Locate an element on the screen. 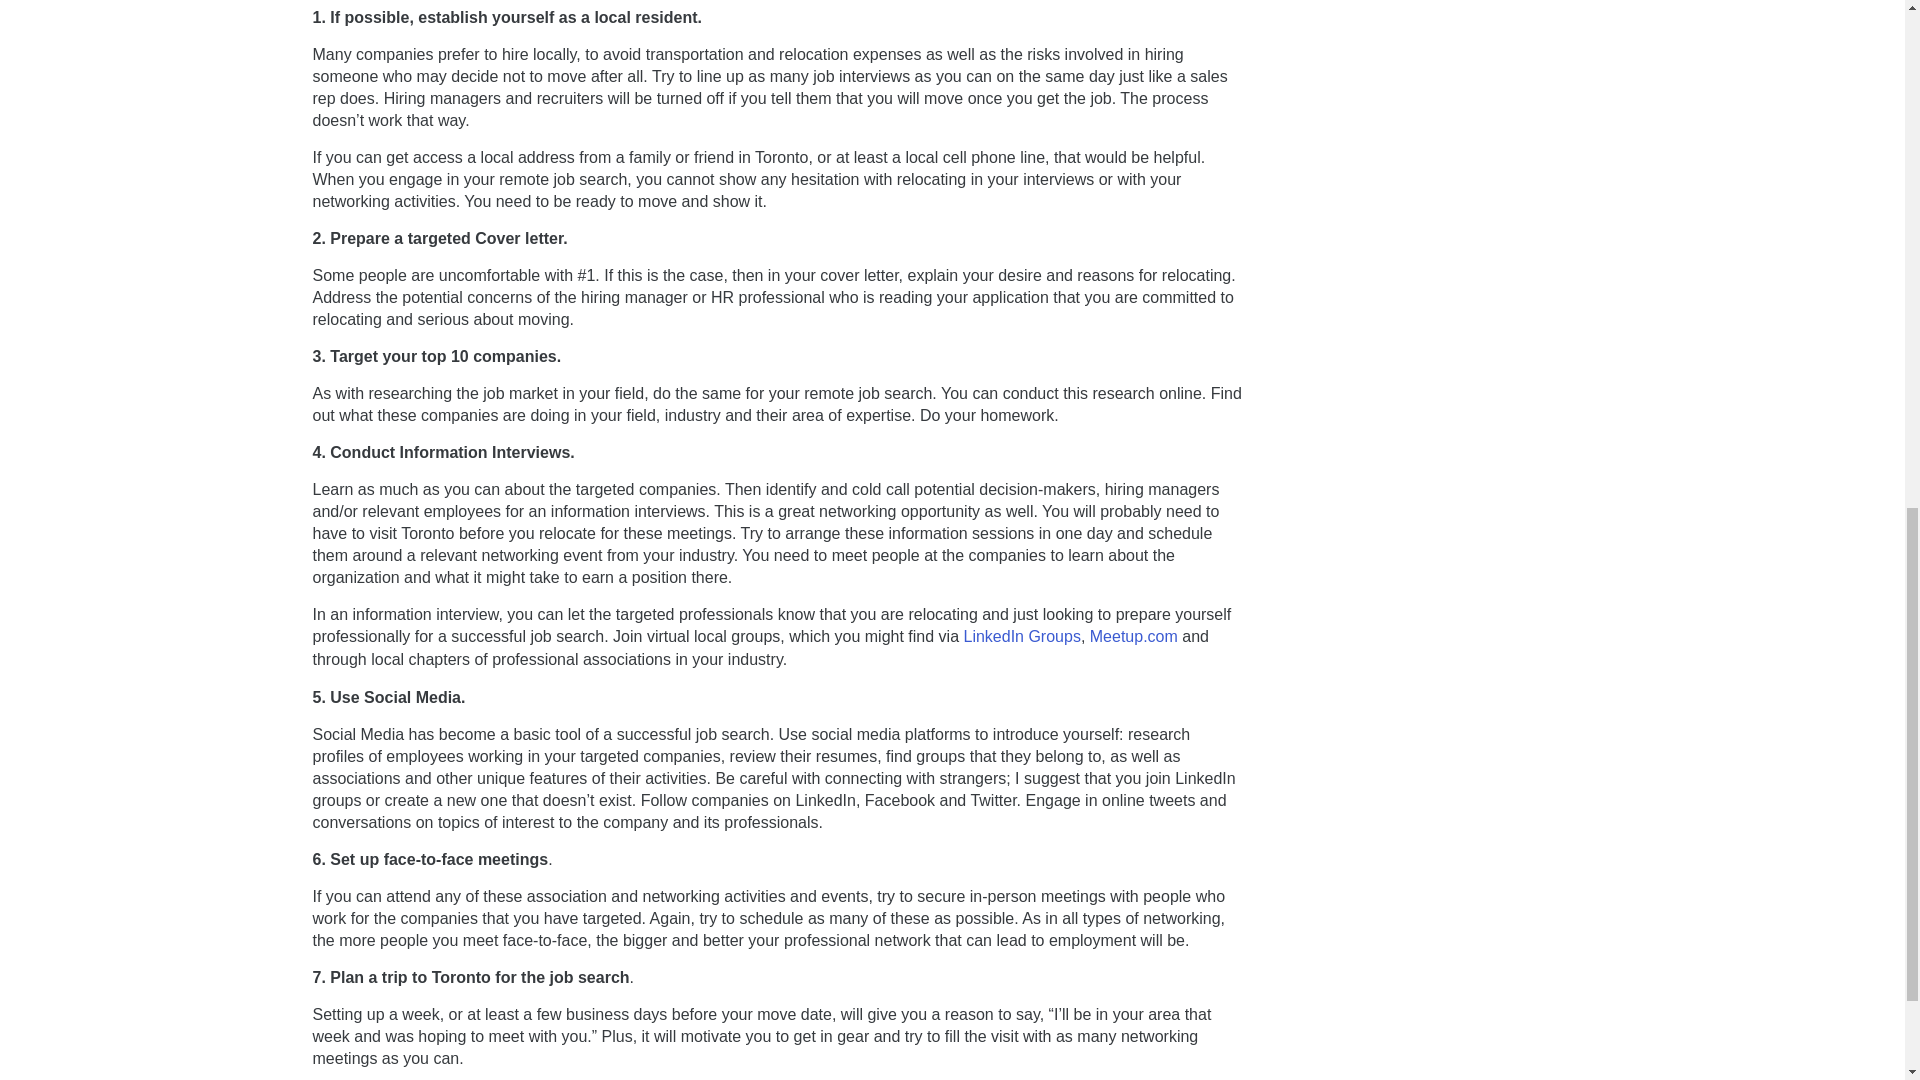 The width and height of the screenshot is (1920, 1080). meetup.com is located at coordinates (1134, 636).